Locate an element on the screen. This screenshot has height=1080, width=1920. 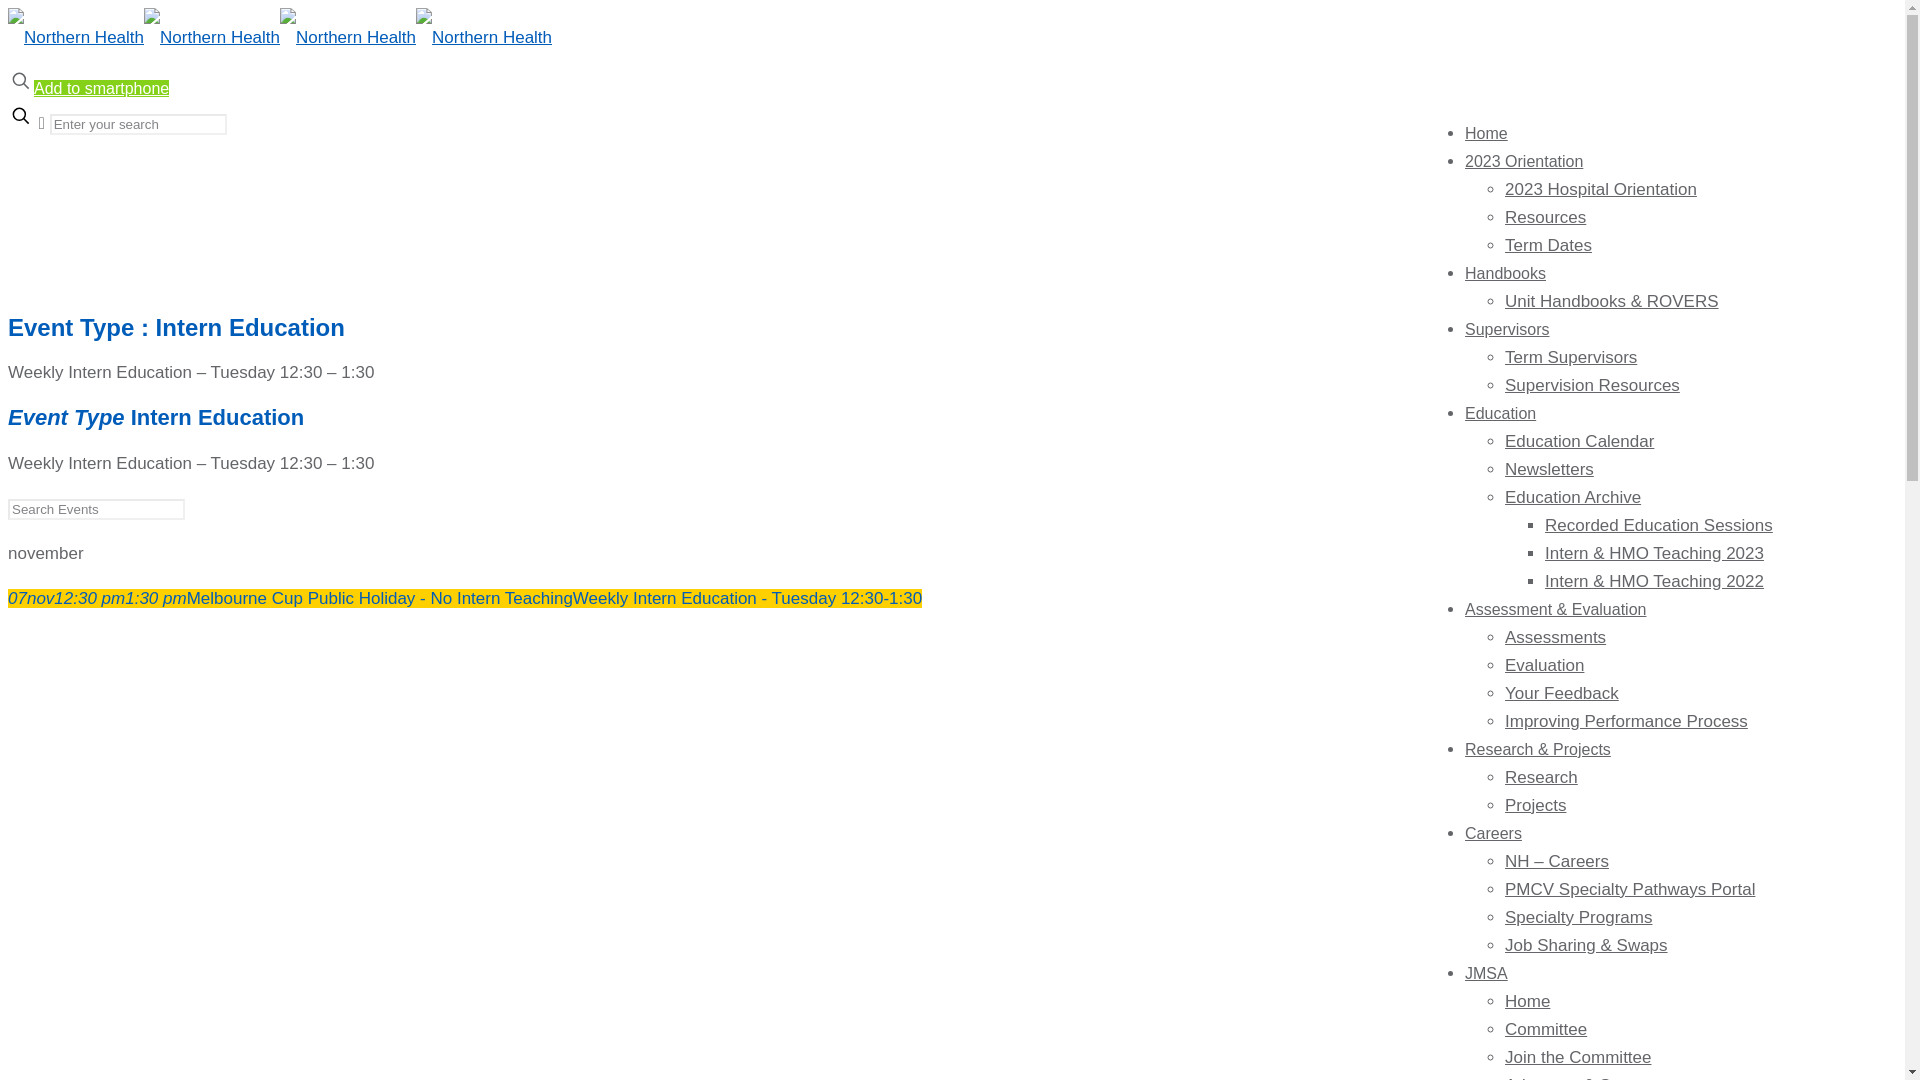
Your Feedback is located at coordinates (1562, 694).